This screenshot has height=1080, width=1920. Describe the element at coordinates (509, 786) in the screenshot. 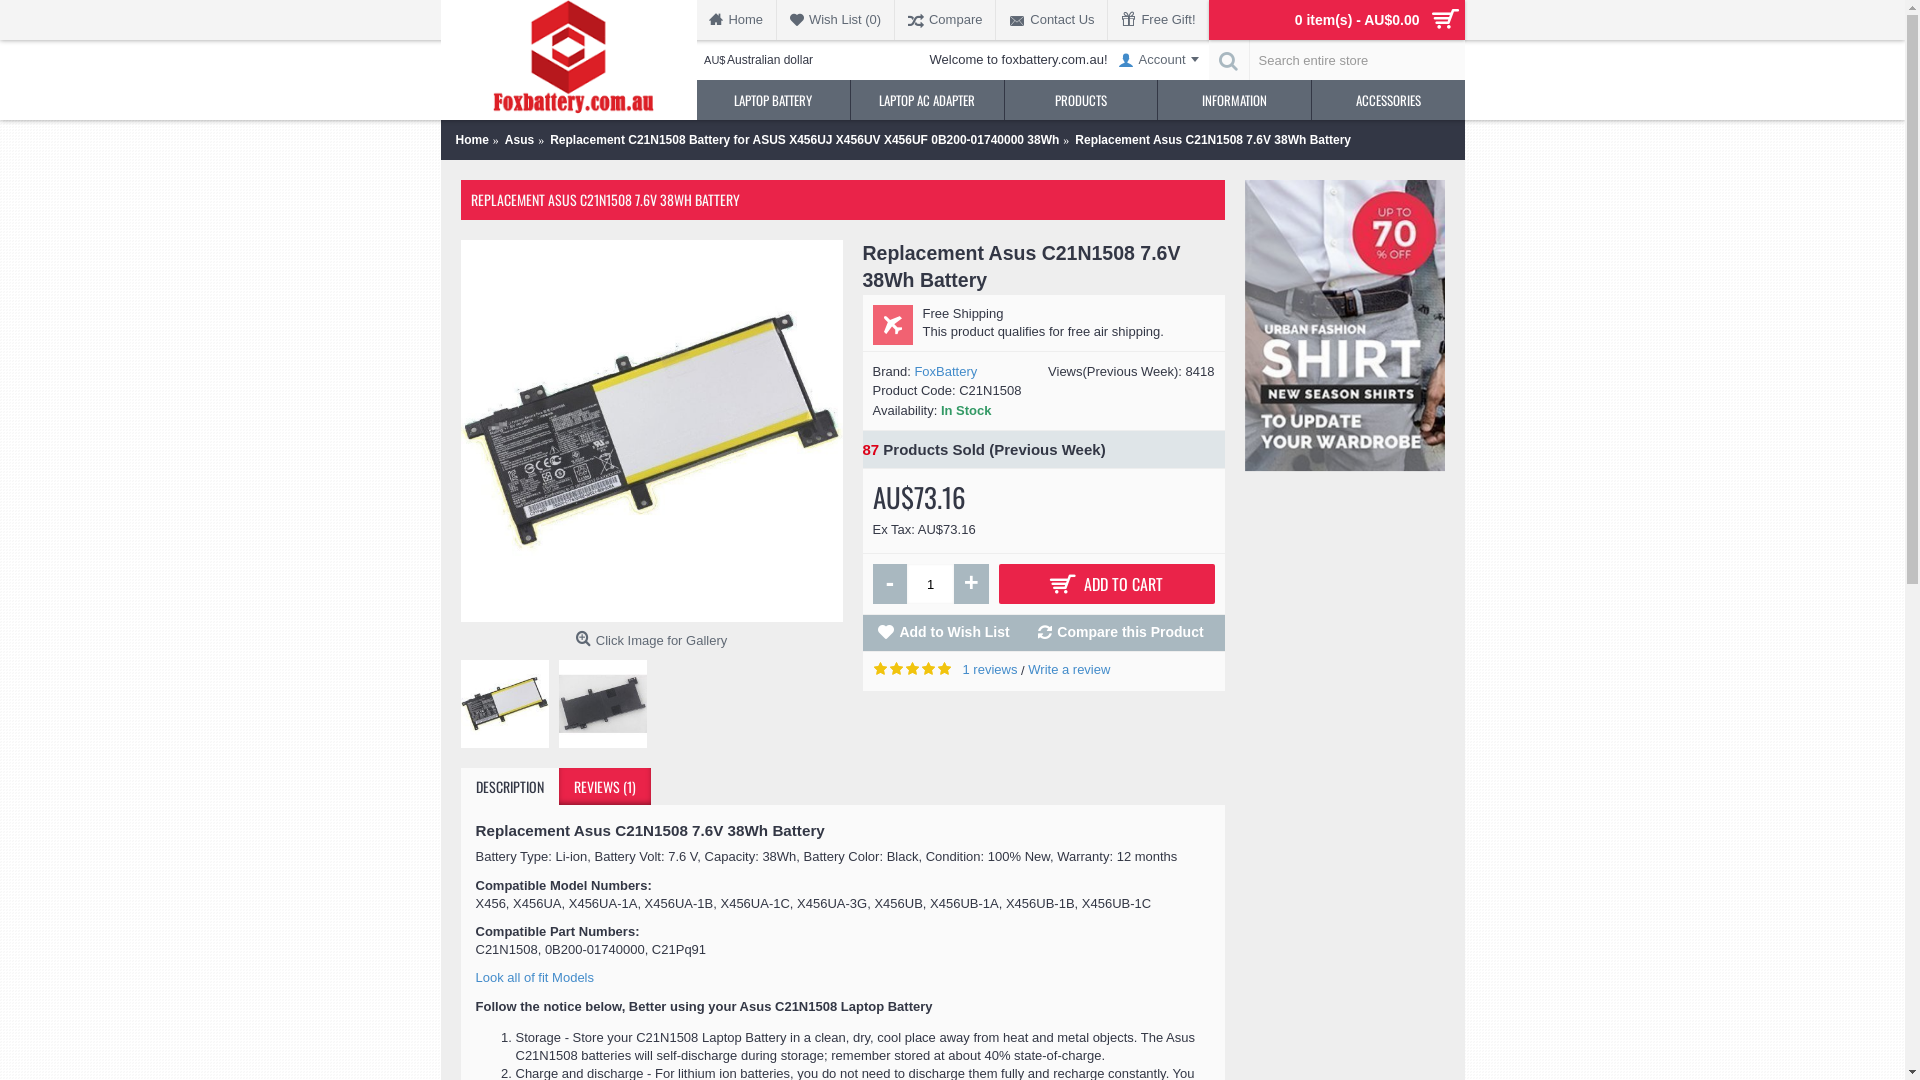

I see `DESCRIPTION` at that location.